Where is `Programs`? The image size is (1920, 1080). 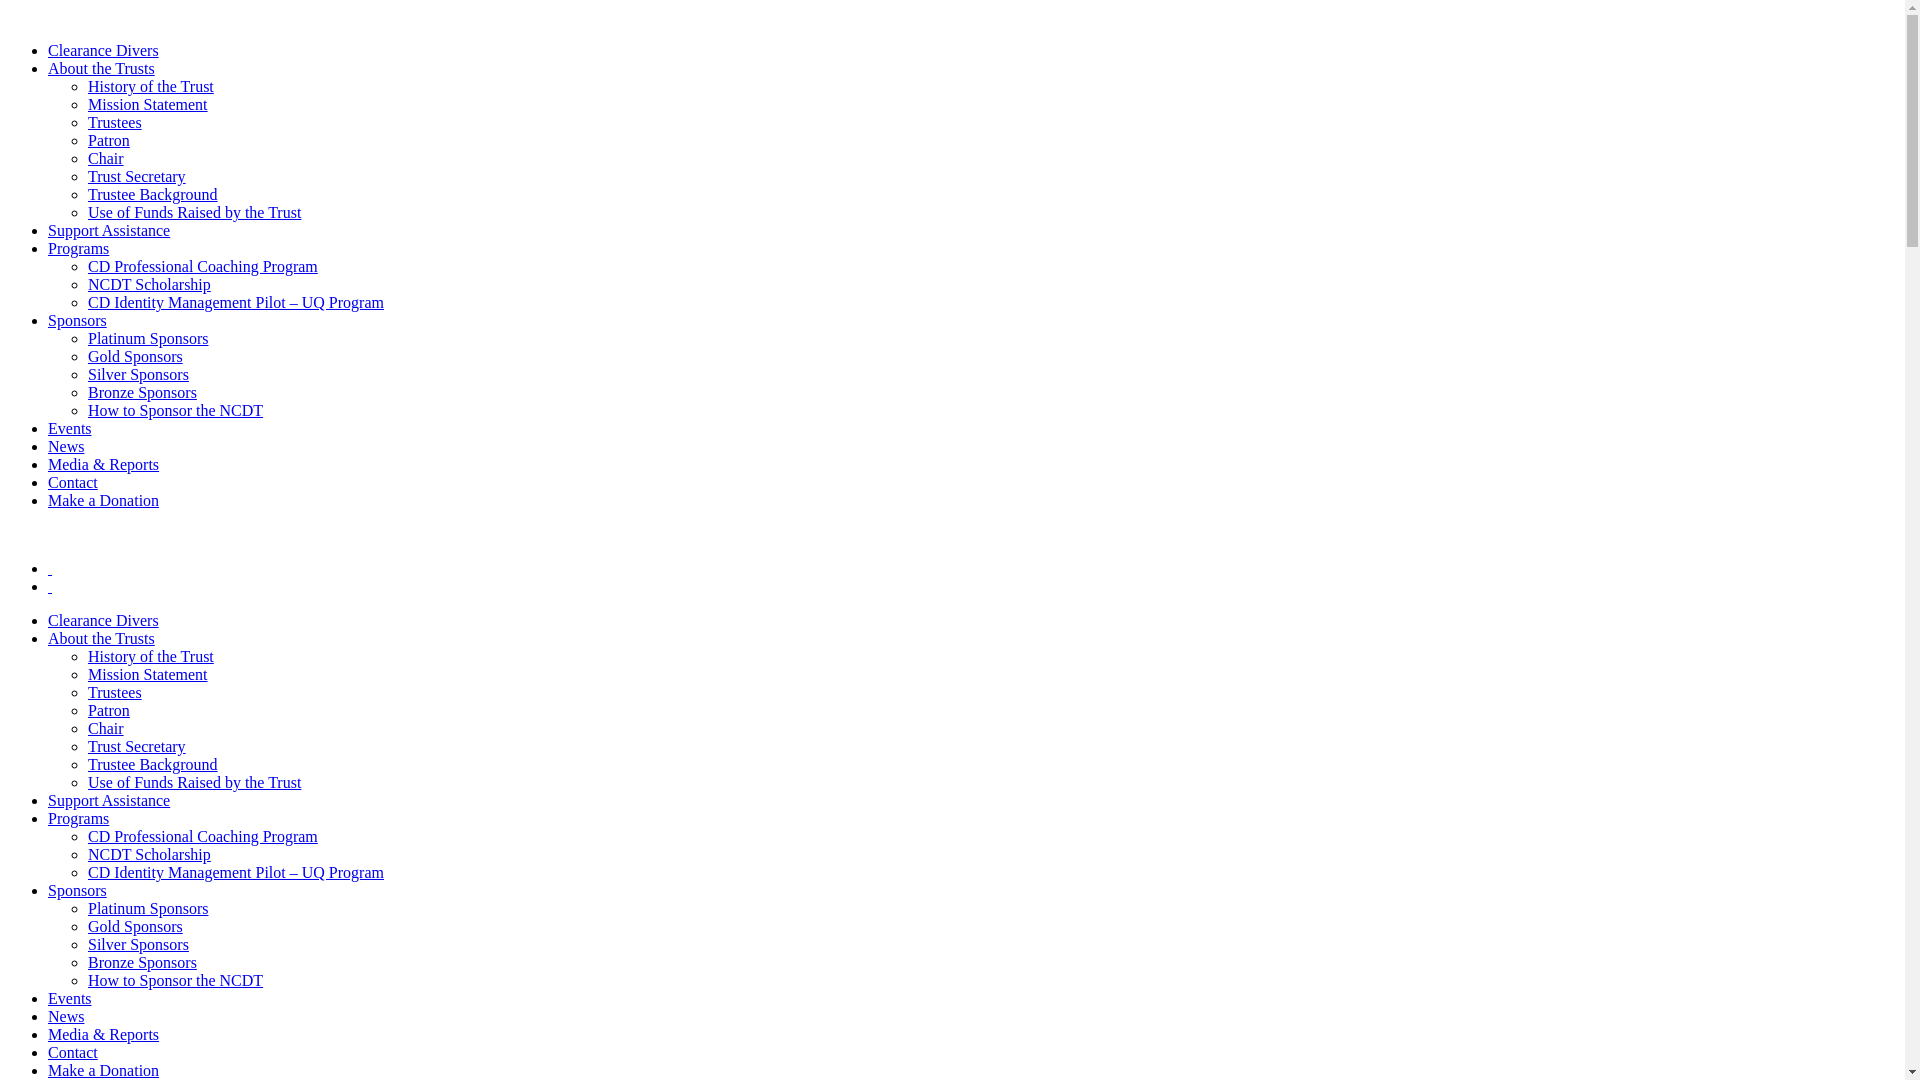 Programs is located at coordinates (78, 818).